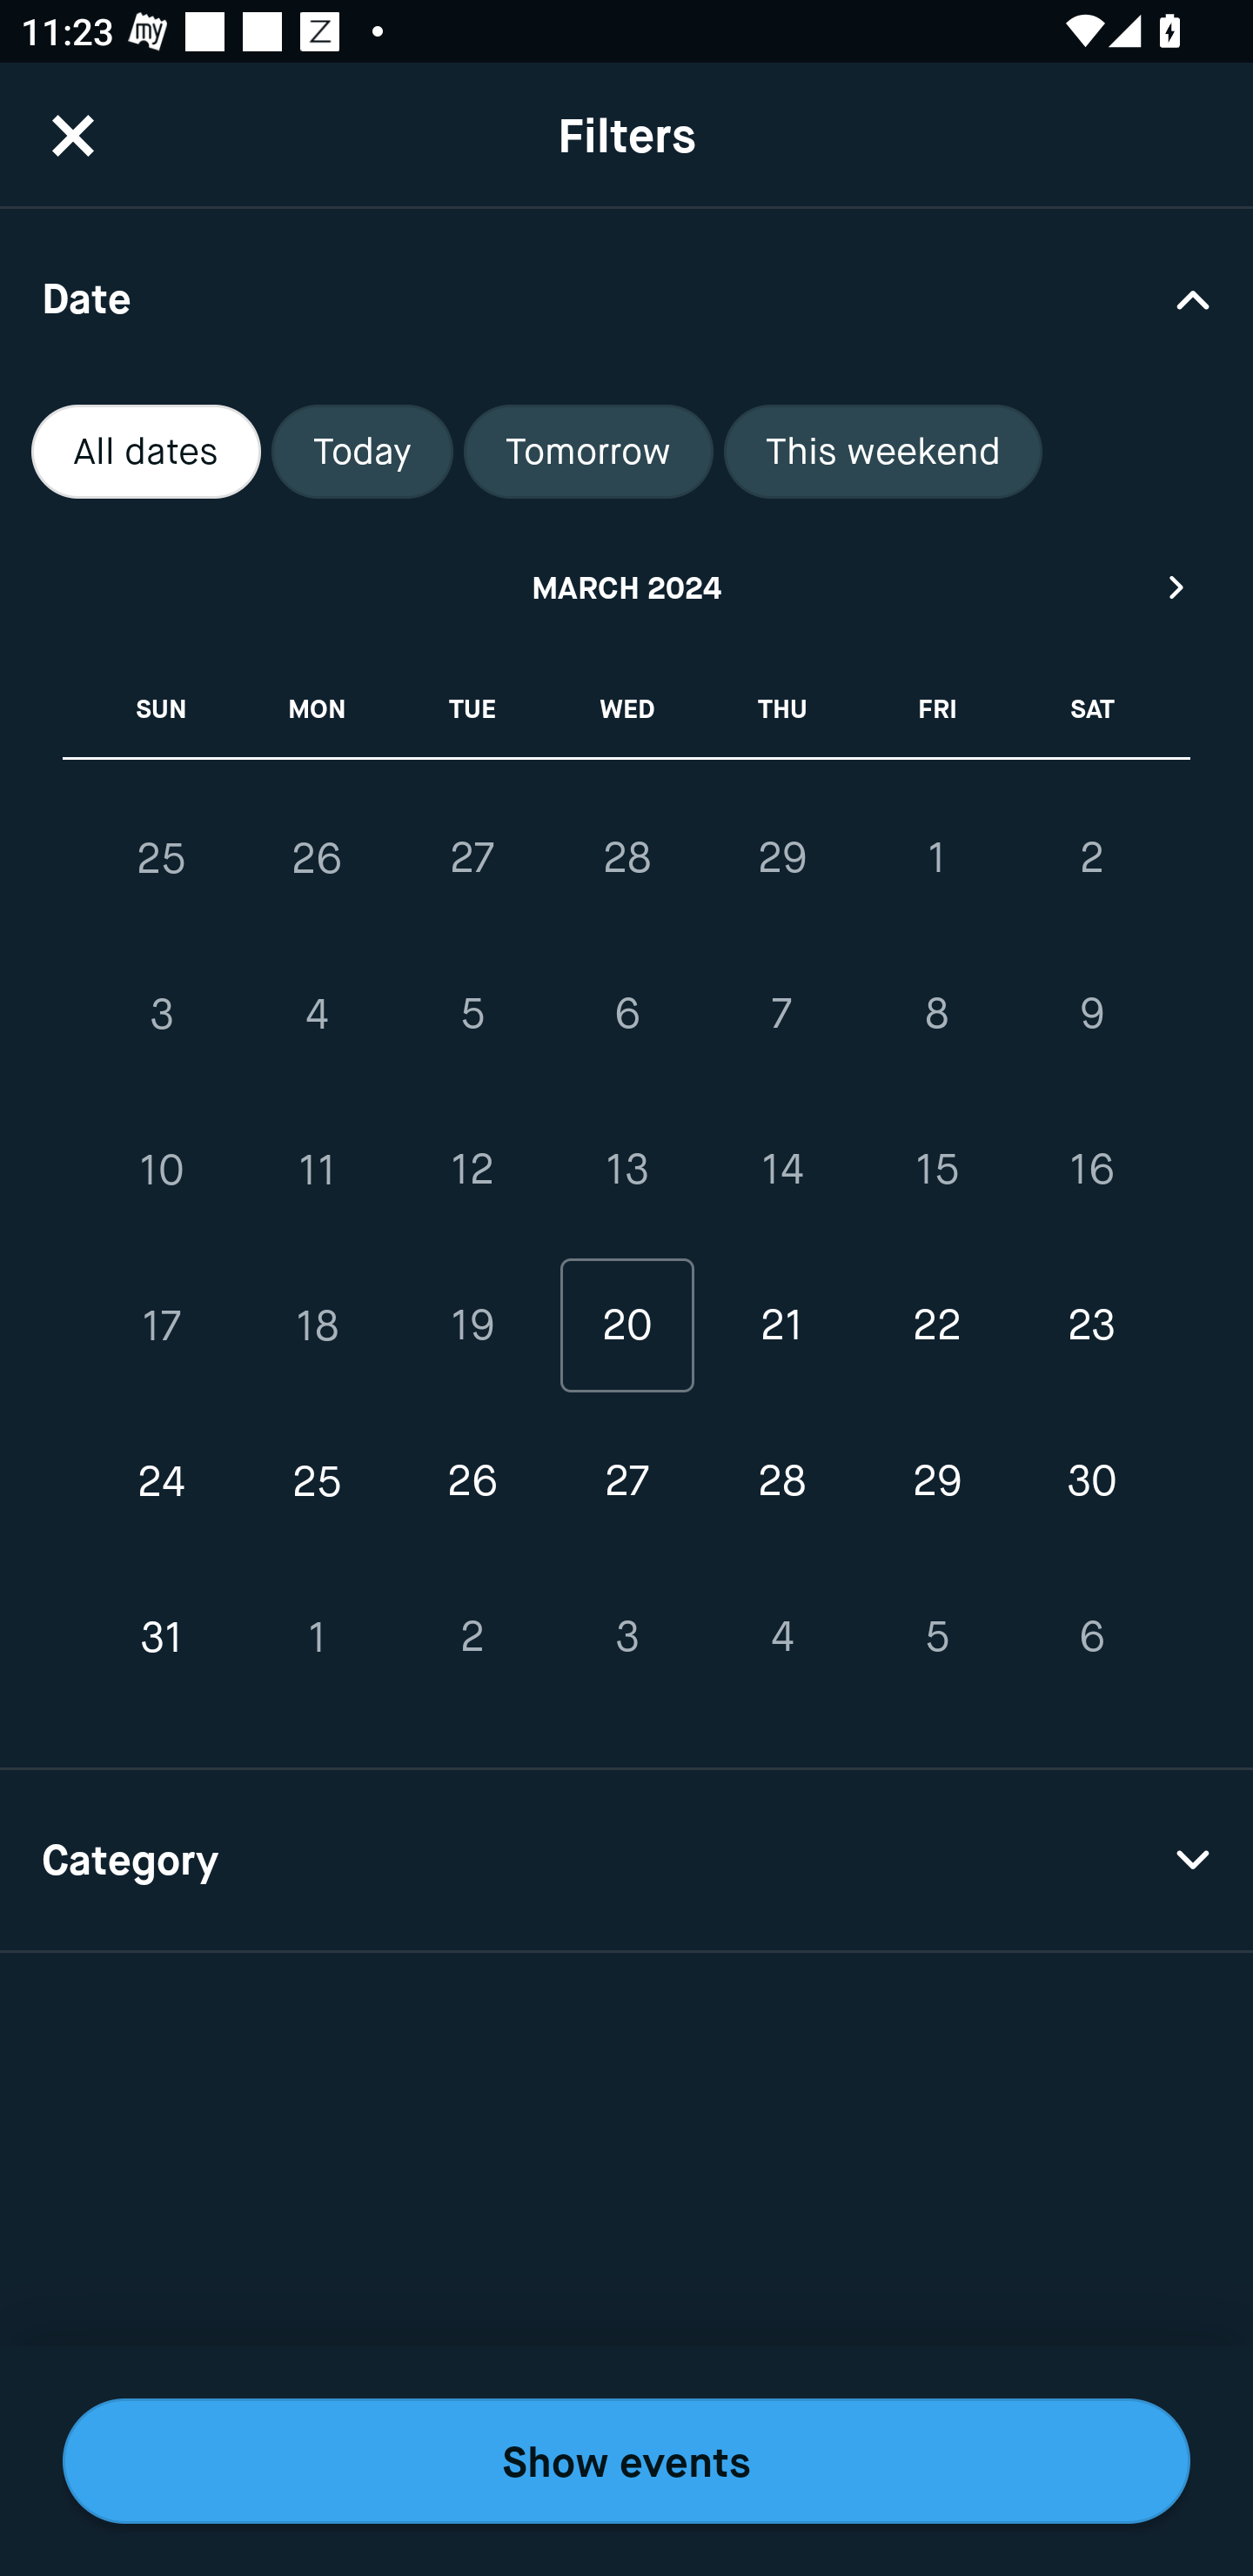 The height and width of the screenshot is (2576, 1253). Describe the element at coordinates (162, 1325) in the screenshot. I see `17` at that location.